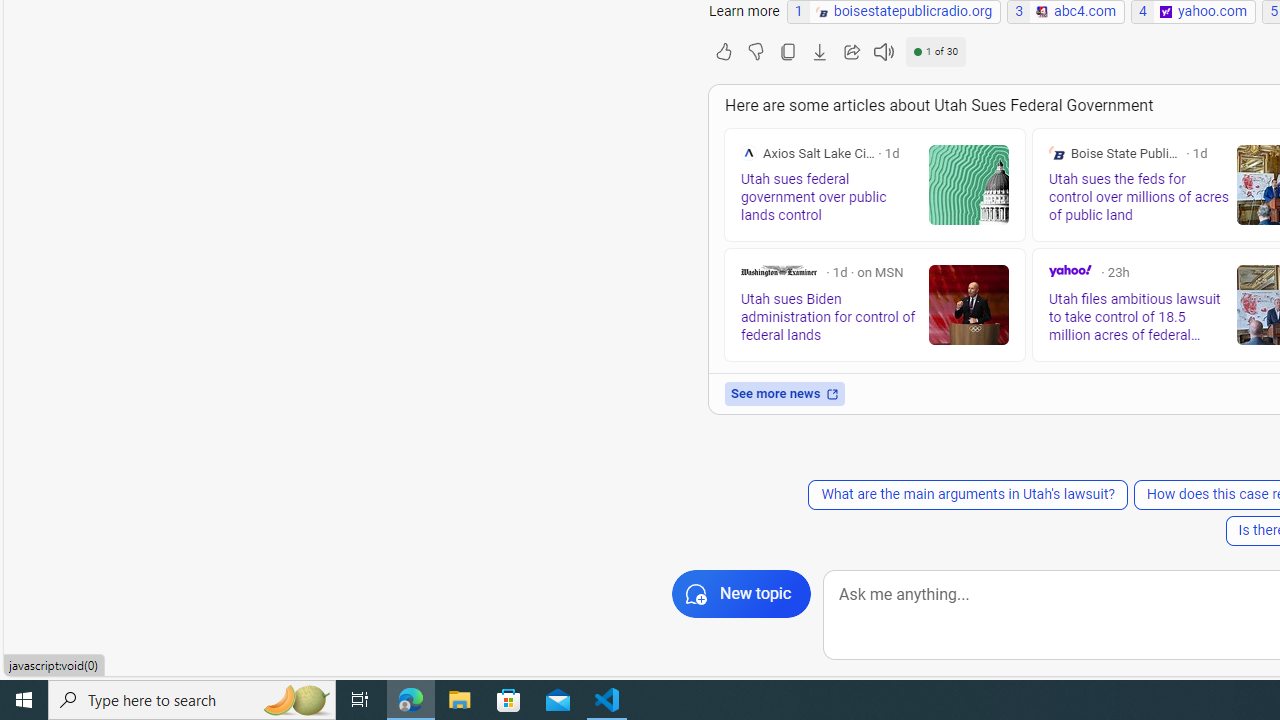 The image size is (1280, 720). What do you see at coordinates (778, 270) in the screenshot?
I see `Washington Examiner on MSN.com` at bounding box center [778, 270].